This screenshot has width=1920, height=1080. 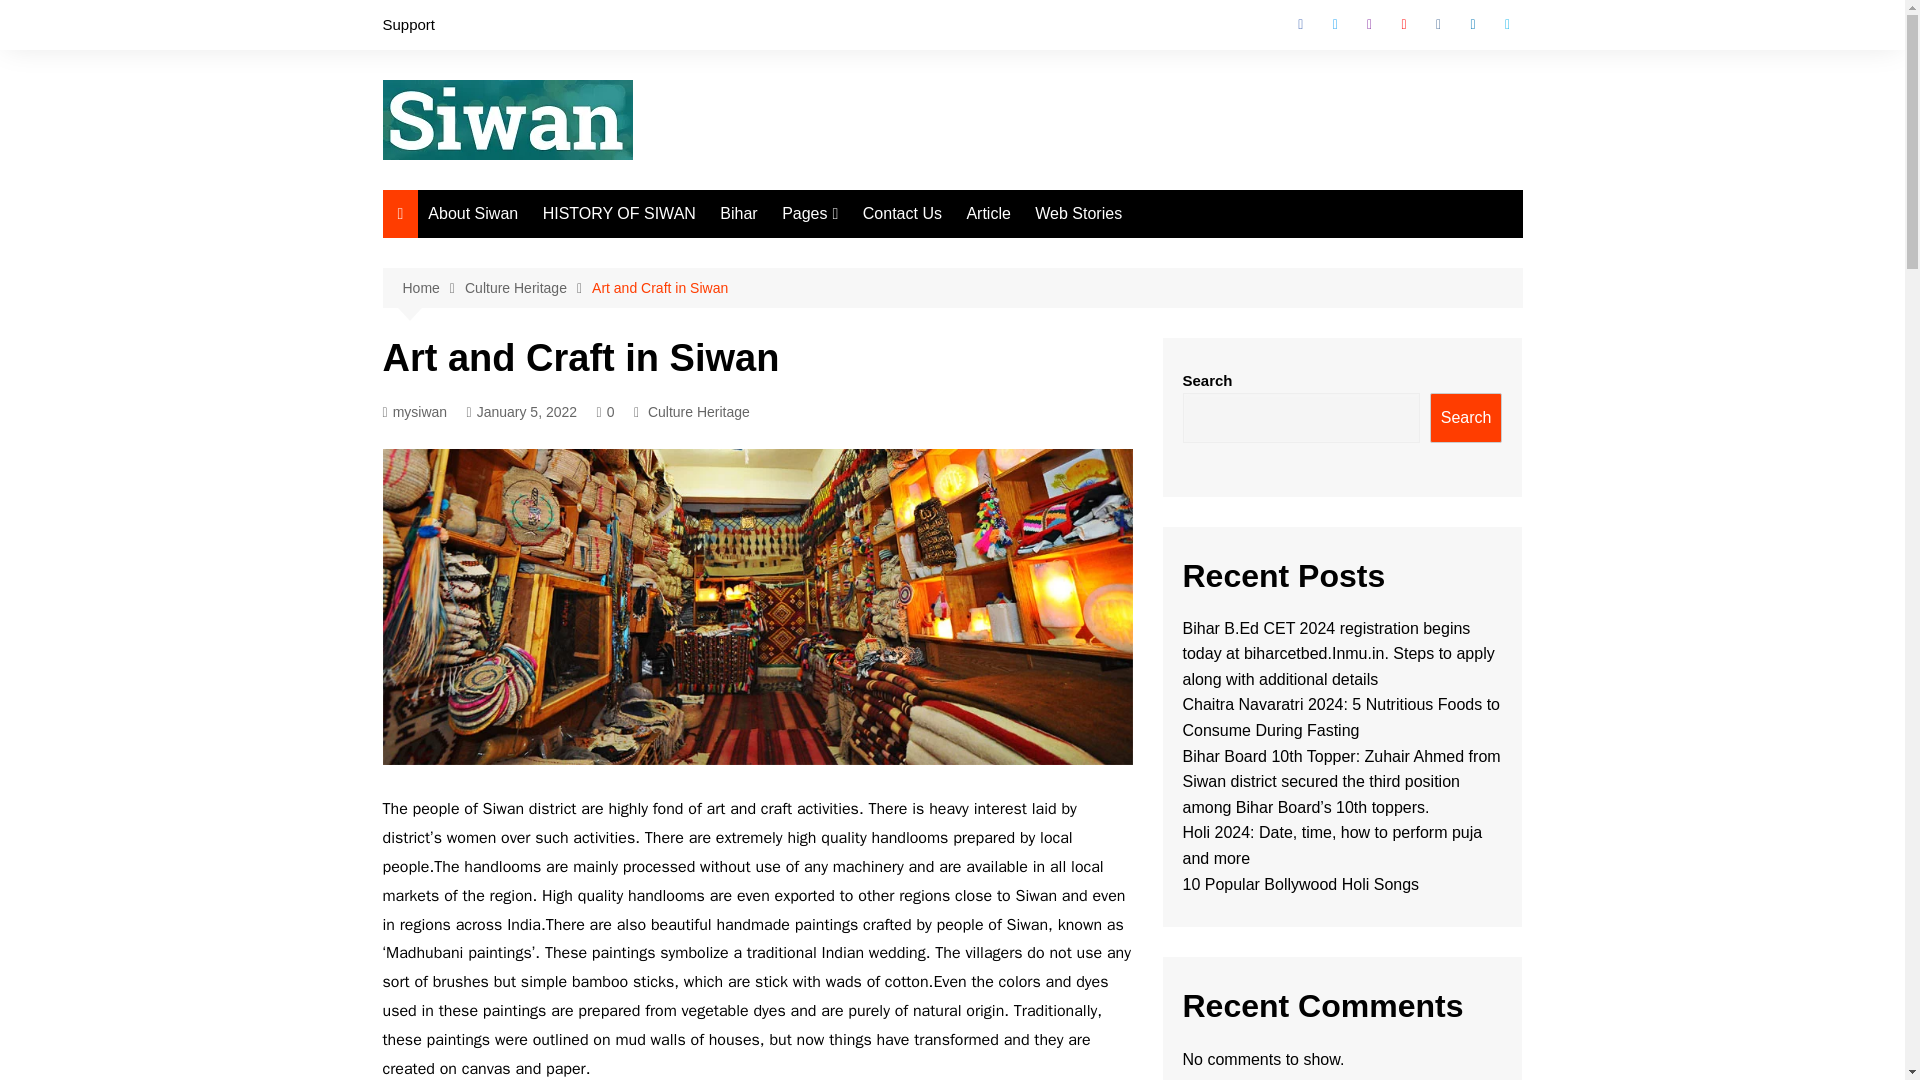 What do you see at coordinates (408, 24) in the screenshot?
I see `Support` at bounding box center [408, 24].